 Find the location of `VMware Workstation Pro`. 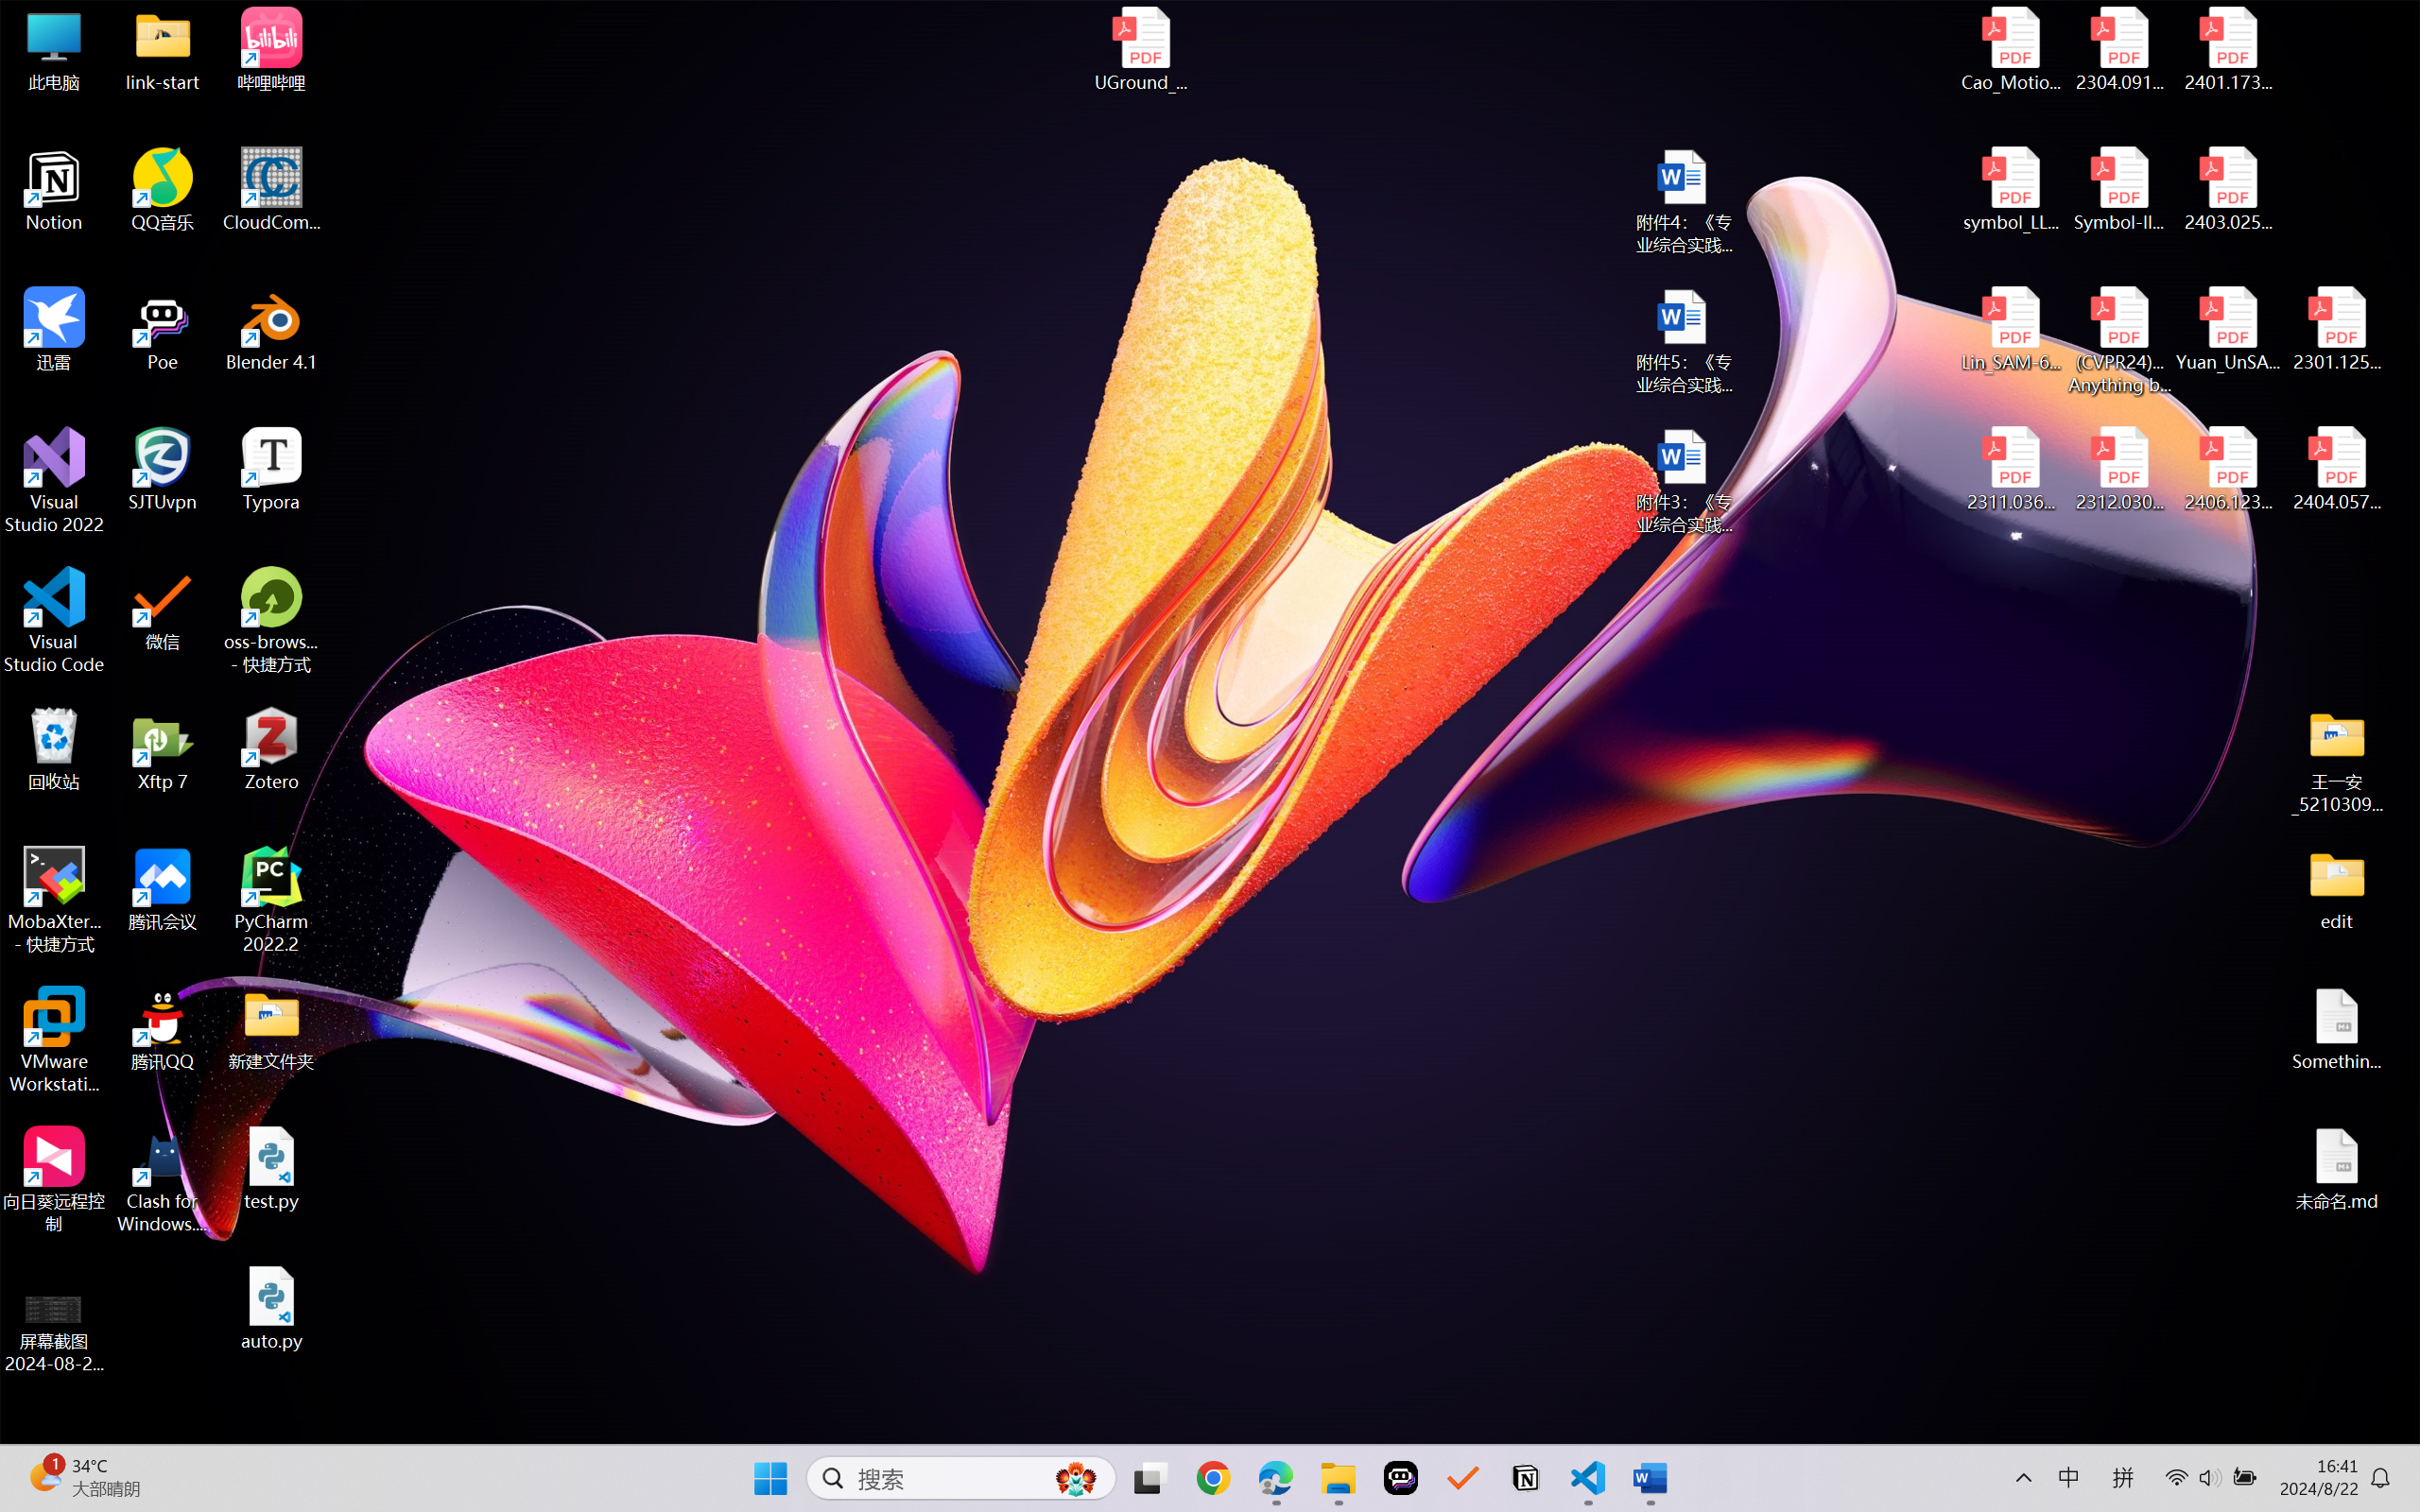

VMware Workstation Pro is located at coordinates (55, 1040).